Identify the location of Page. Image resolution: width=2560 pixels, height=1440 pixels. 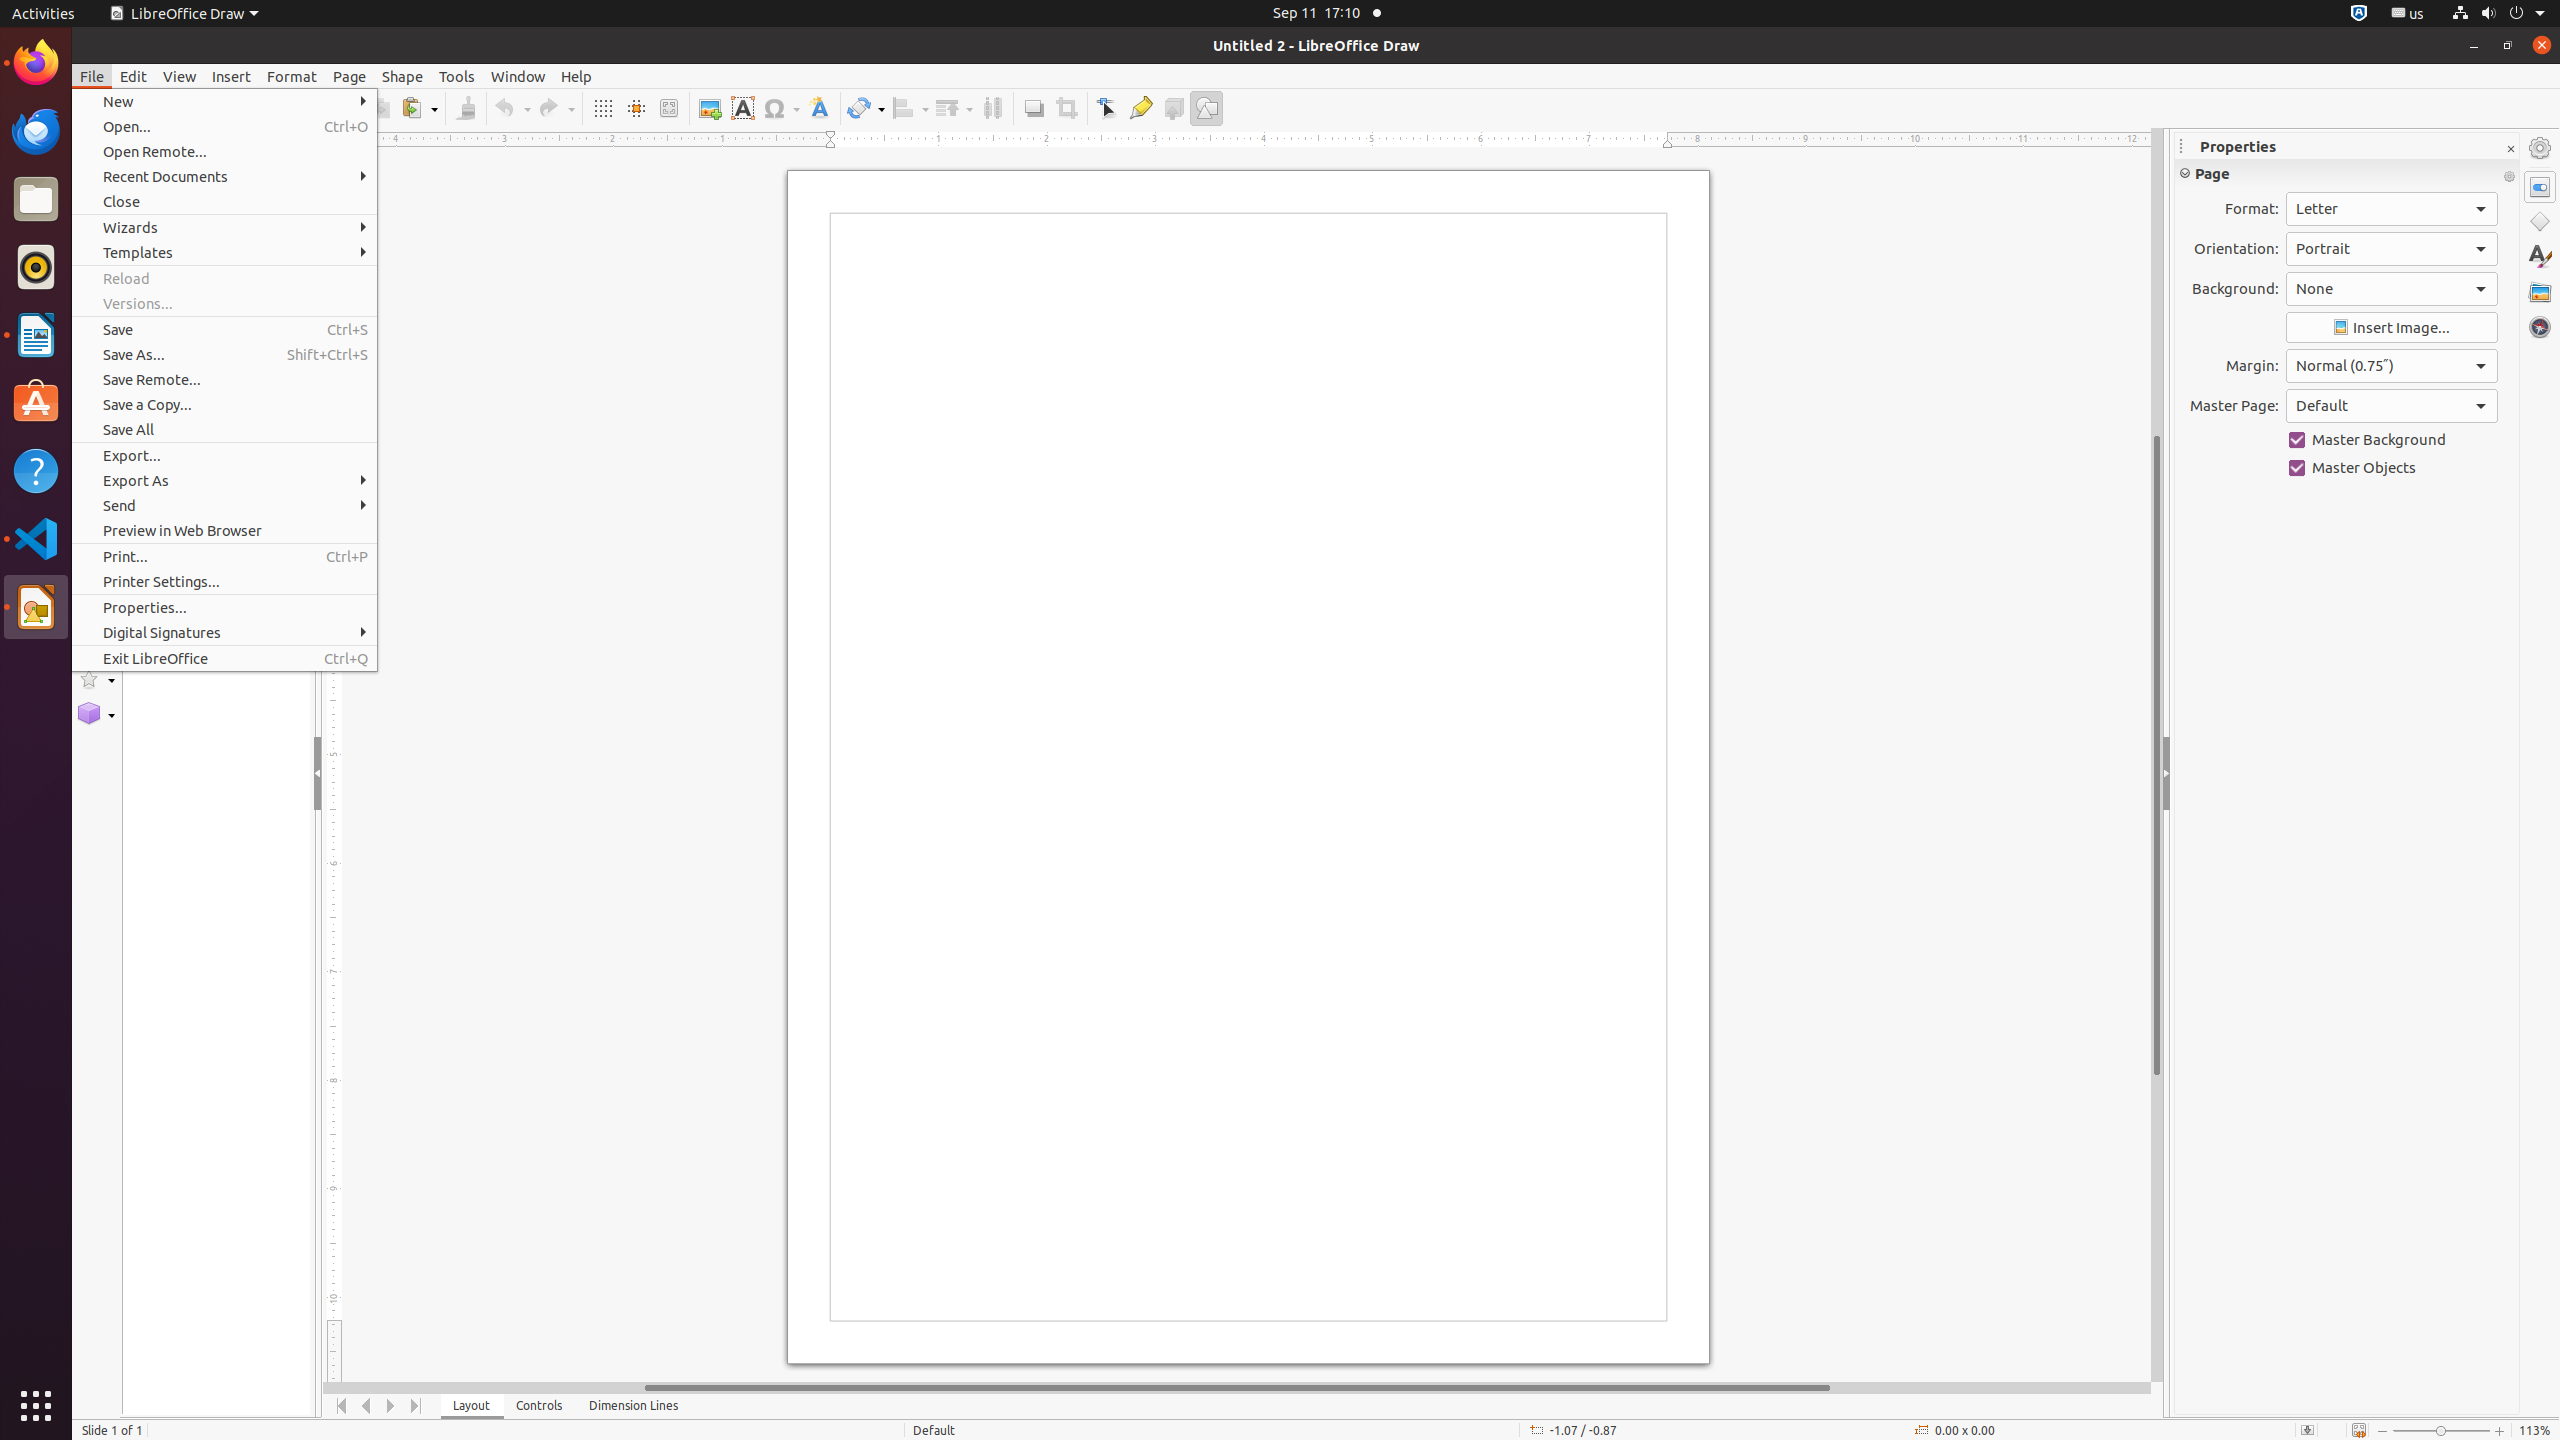
(350, 76).